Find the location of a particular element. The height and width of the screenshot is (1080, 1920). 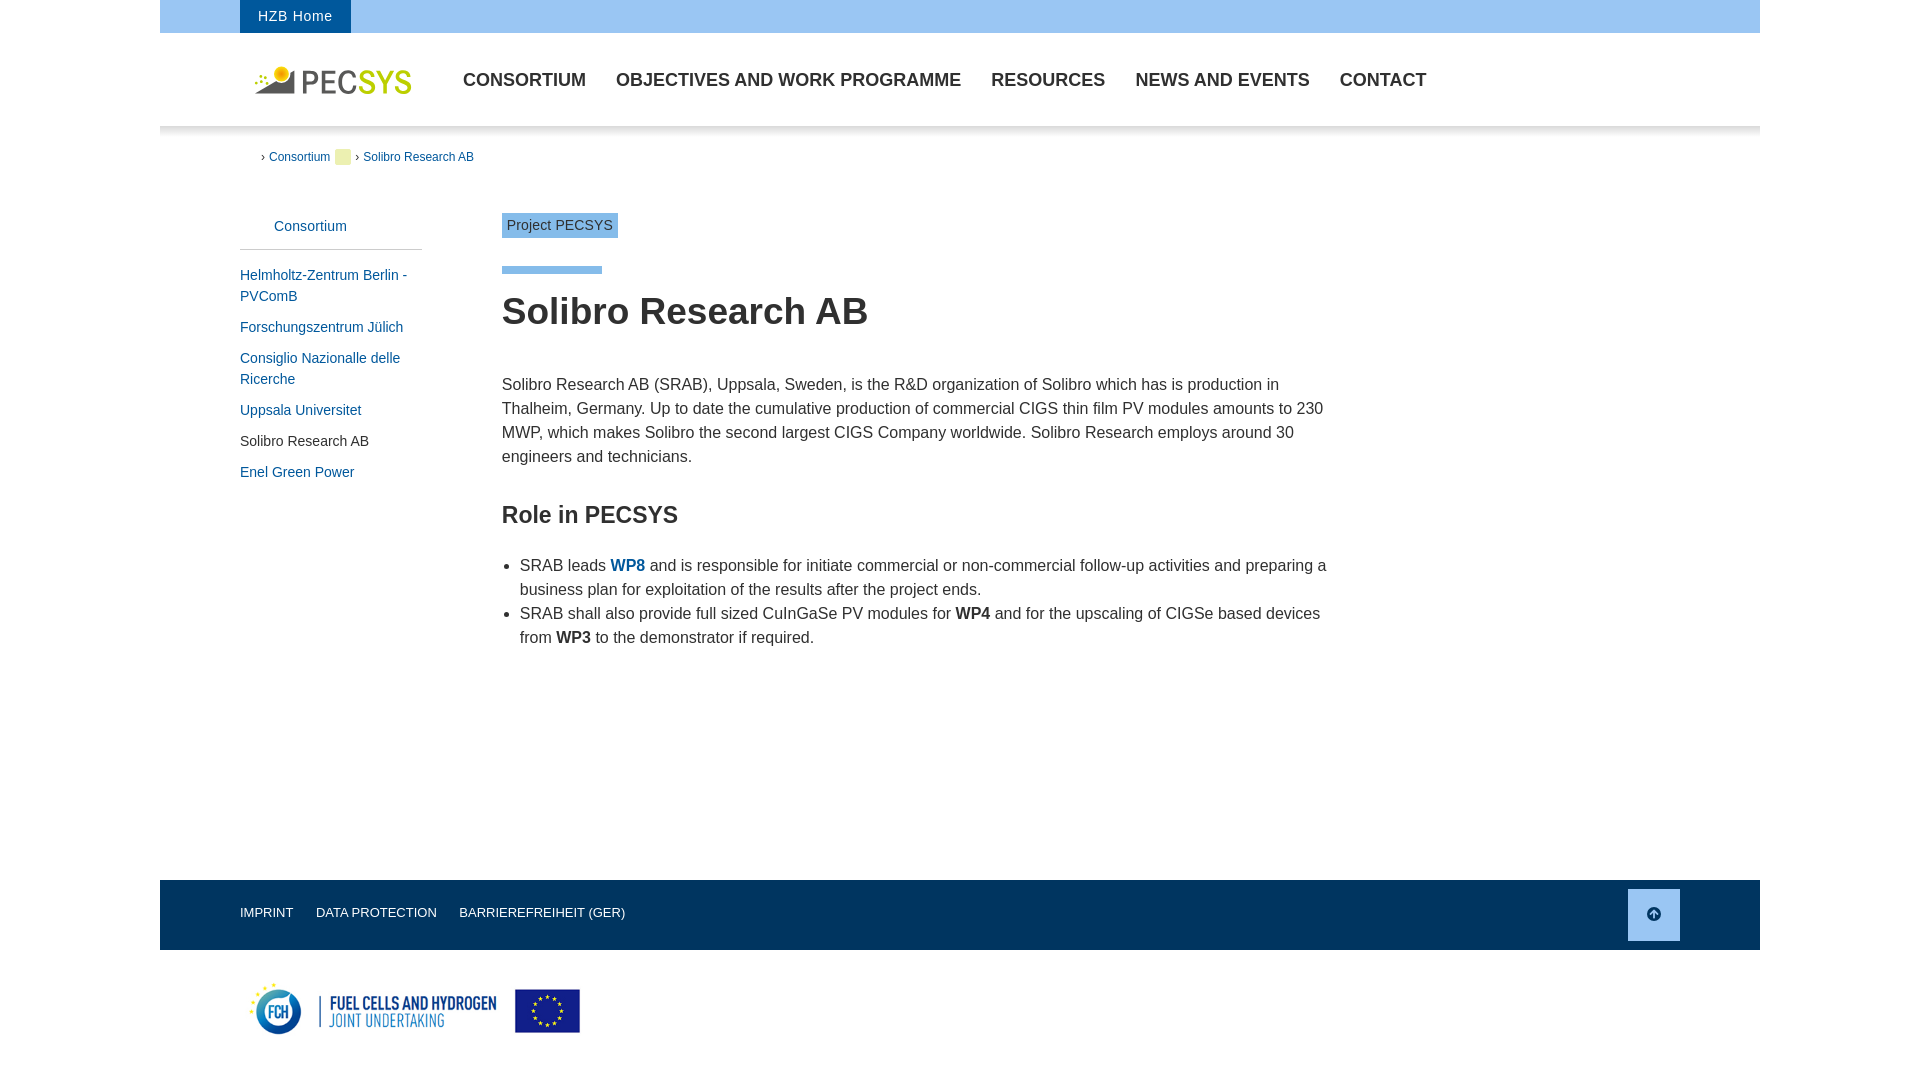

NEWS AND EVENTS is located at coordinates (1222, 79).